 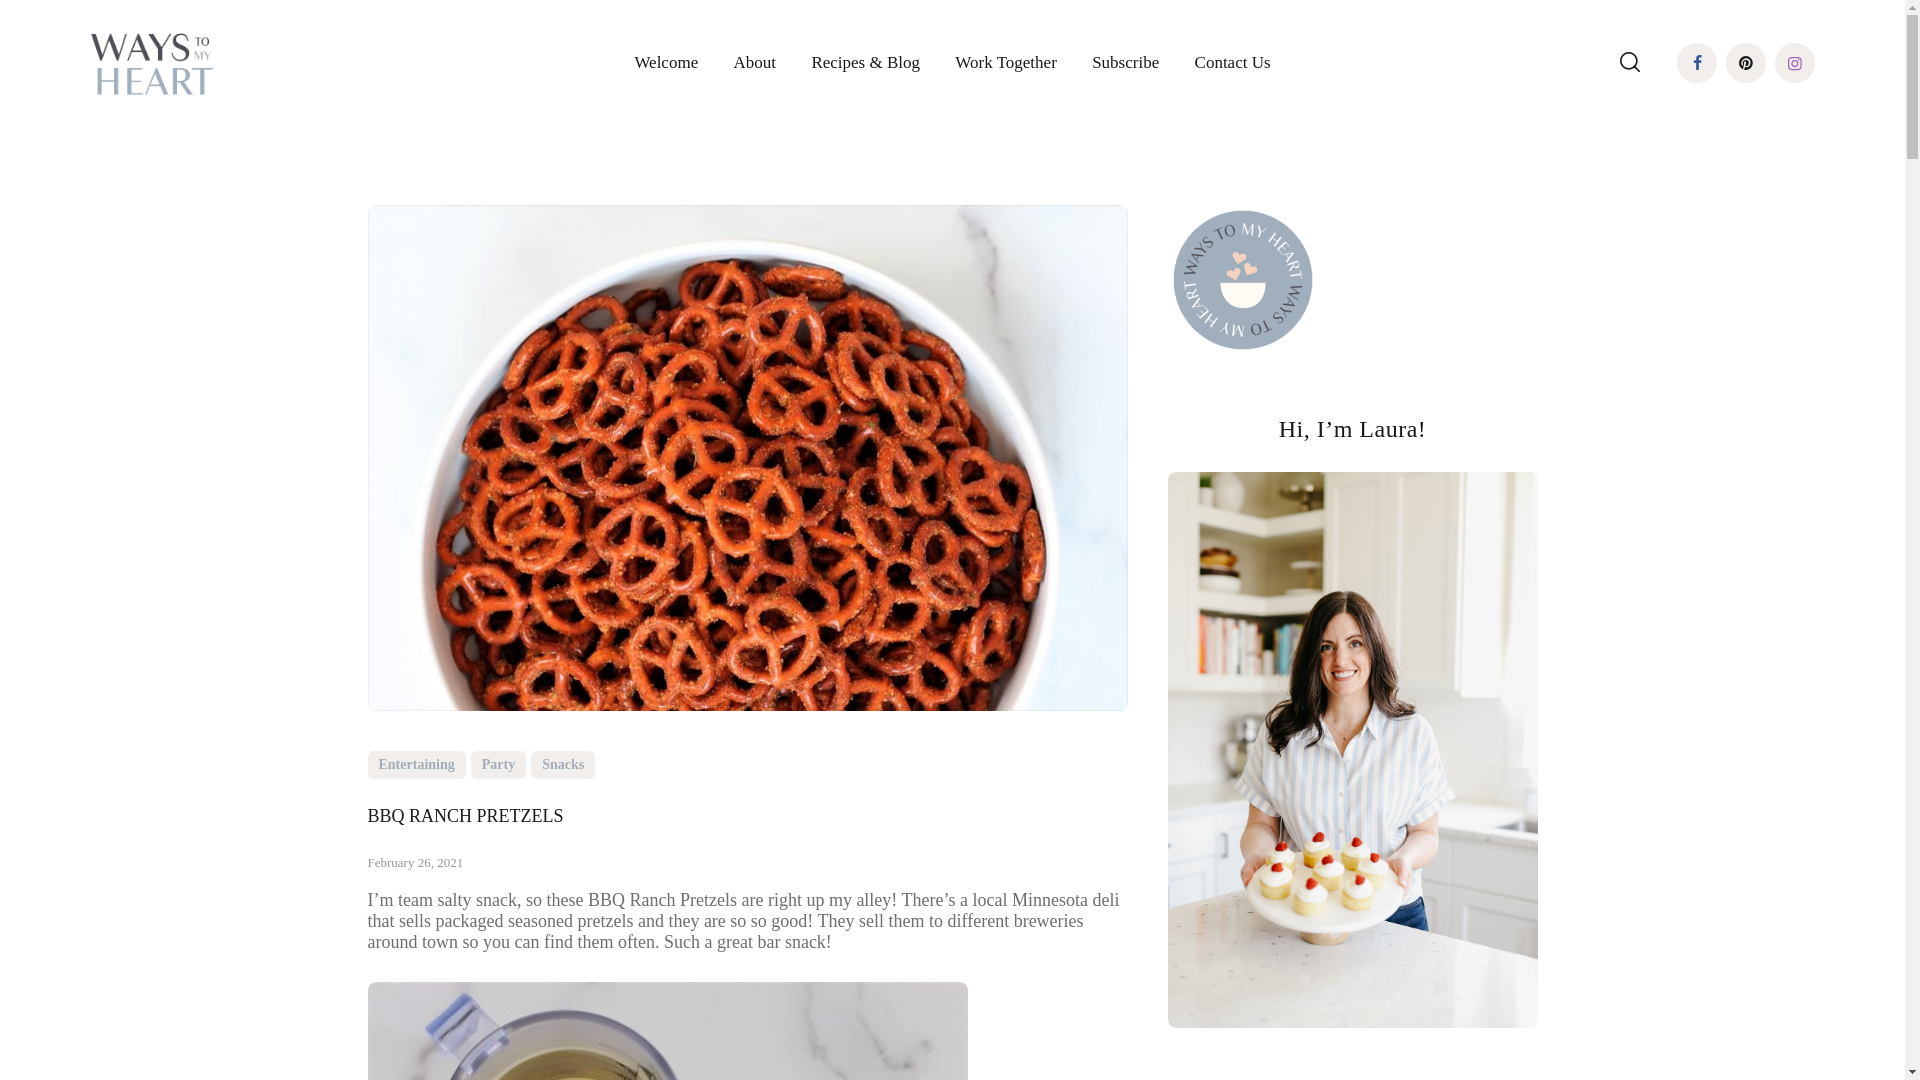 What do you see at coordinates (666, 64) in the screenshot?
I see `Welcome` at bounding box center [666, 64].